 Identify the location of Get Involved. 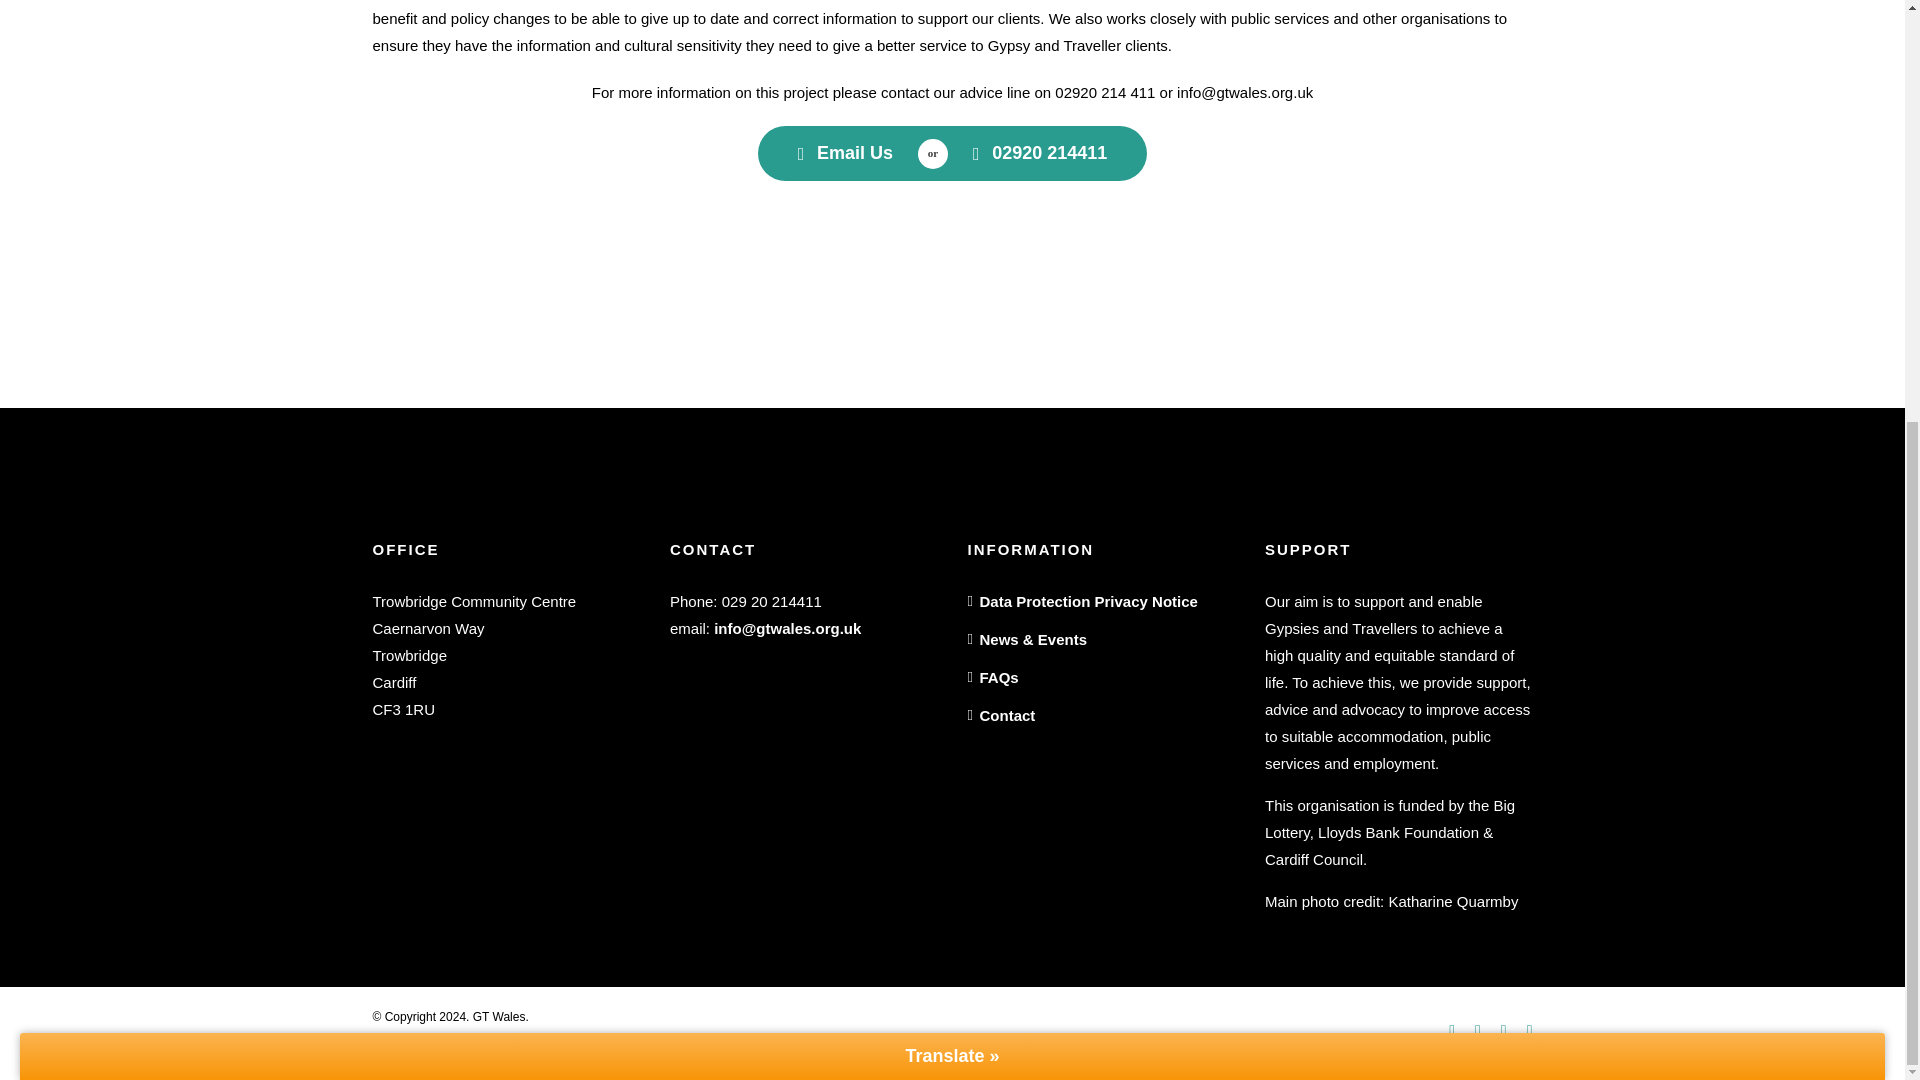
(1040, 154).